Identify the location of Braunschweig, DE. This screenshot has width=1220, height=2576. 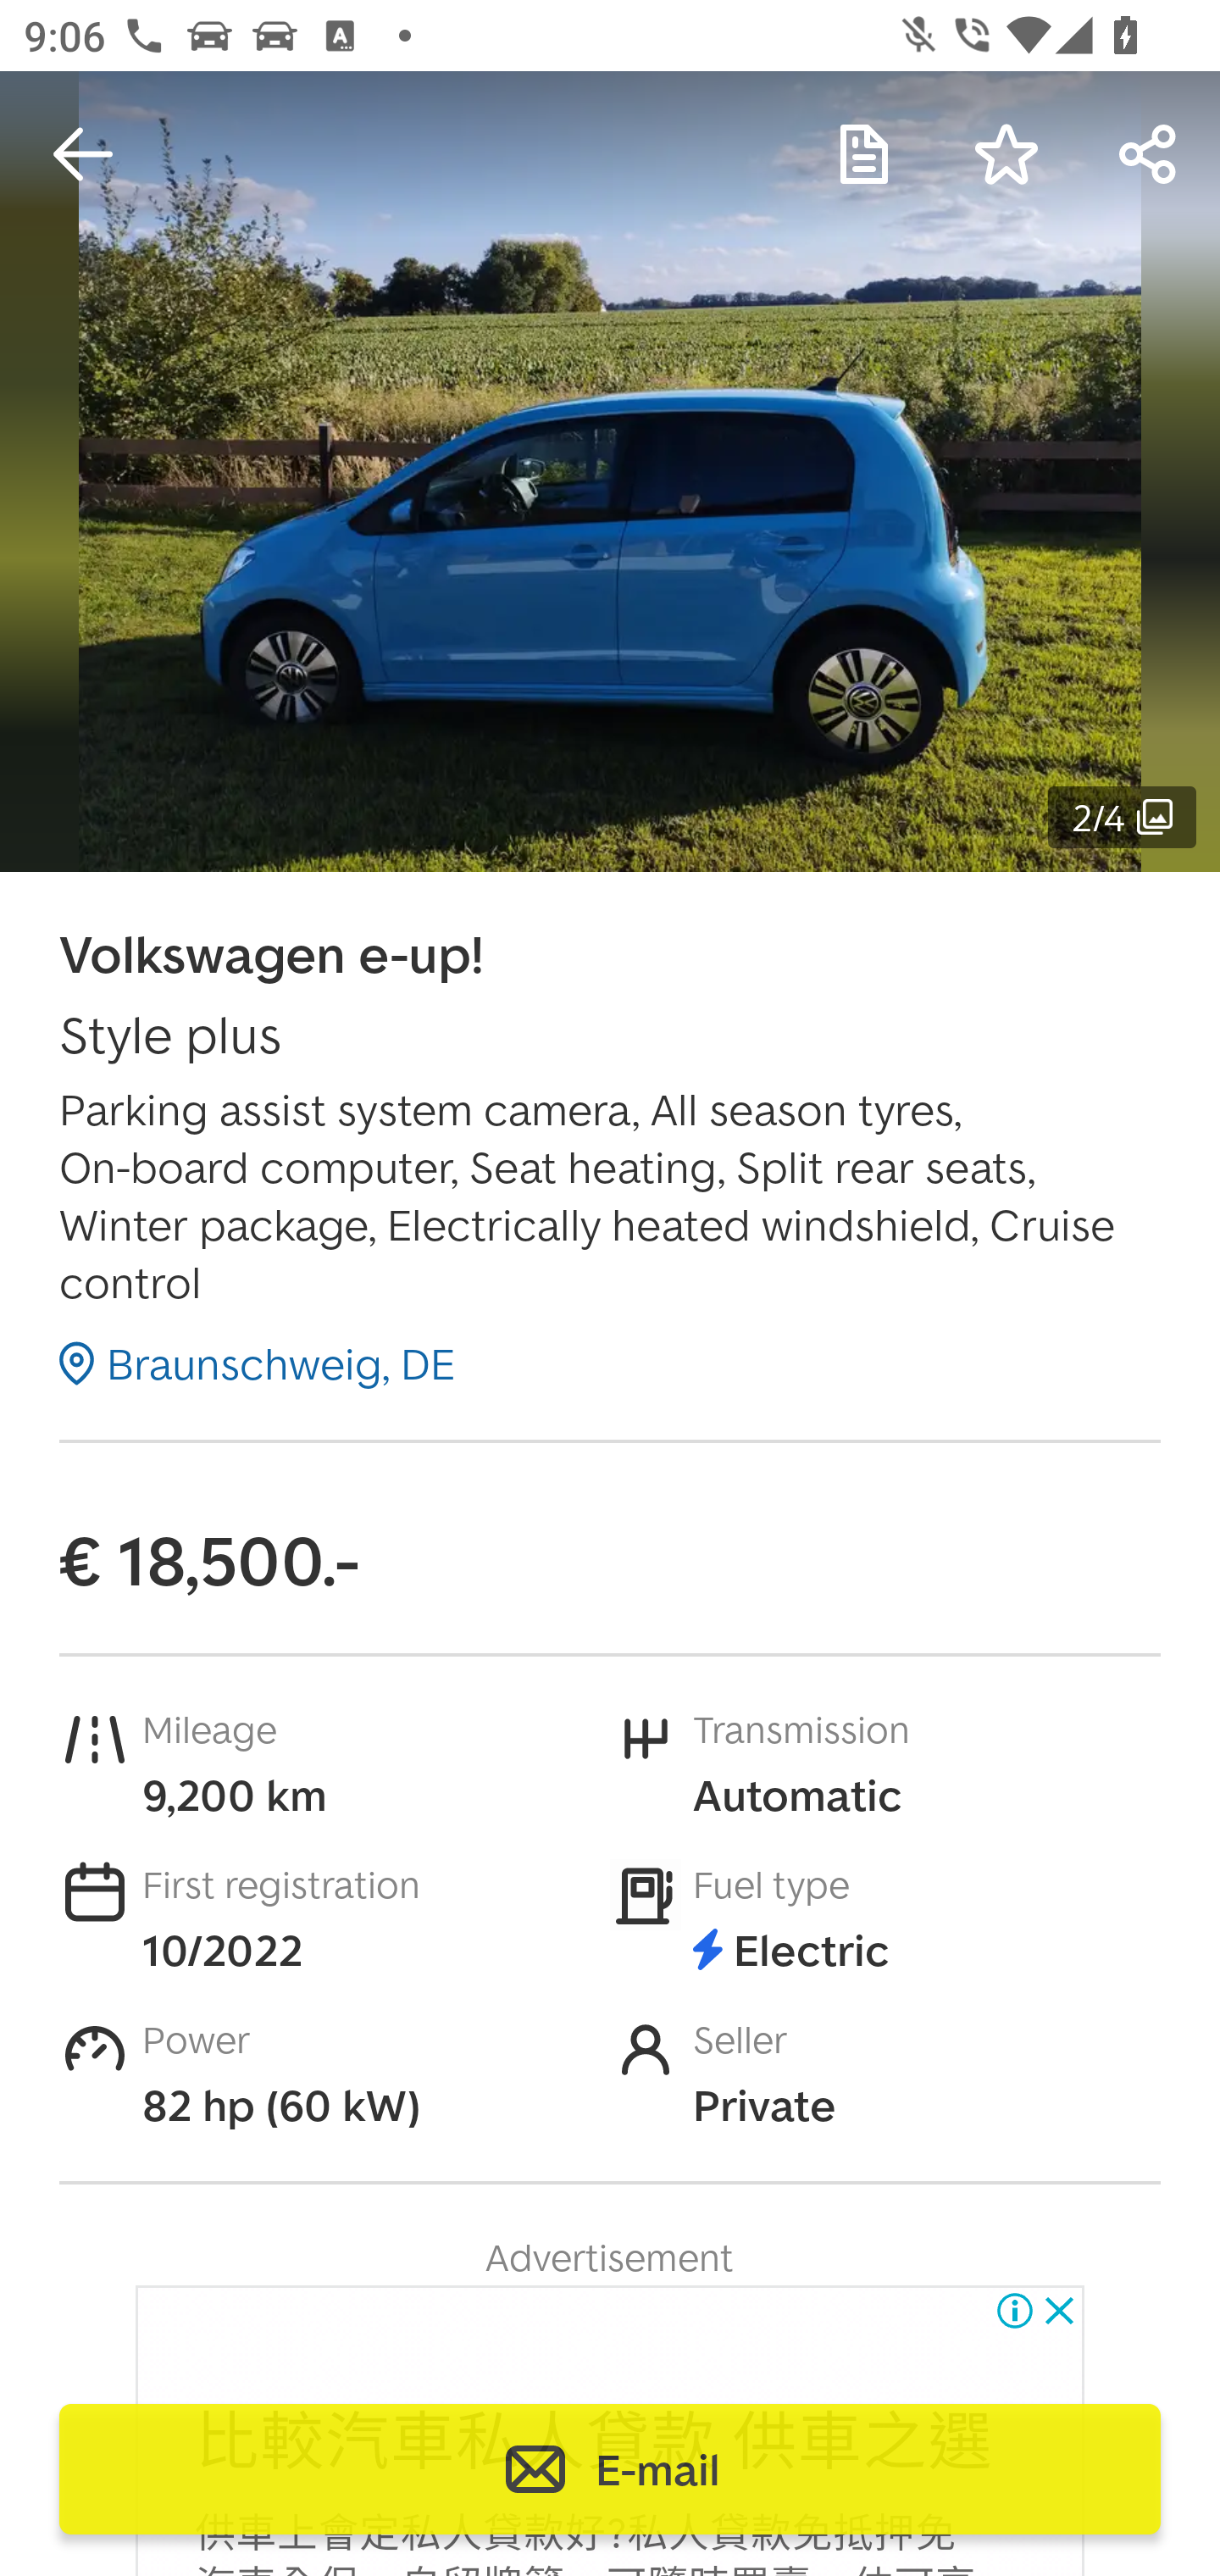
(258, 1363).